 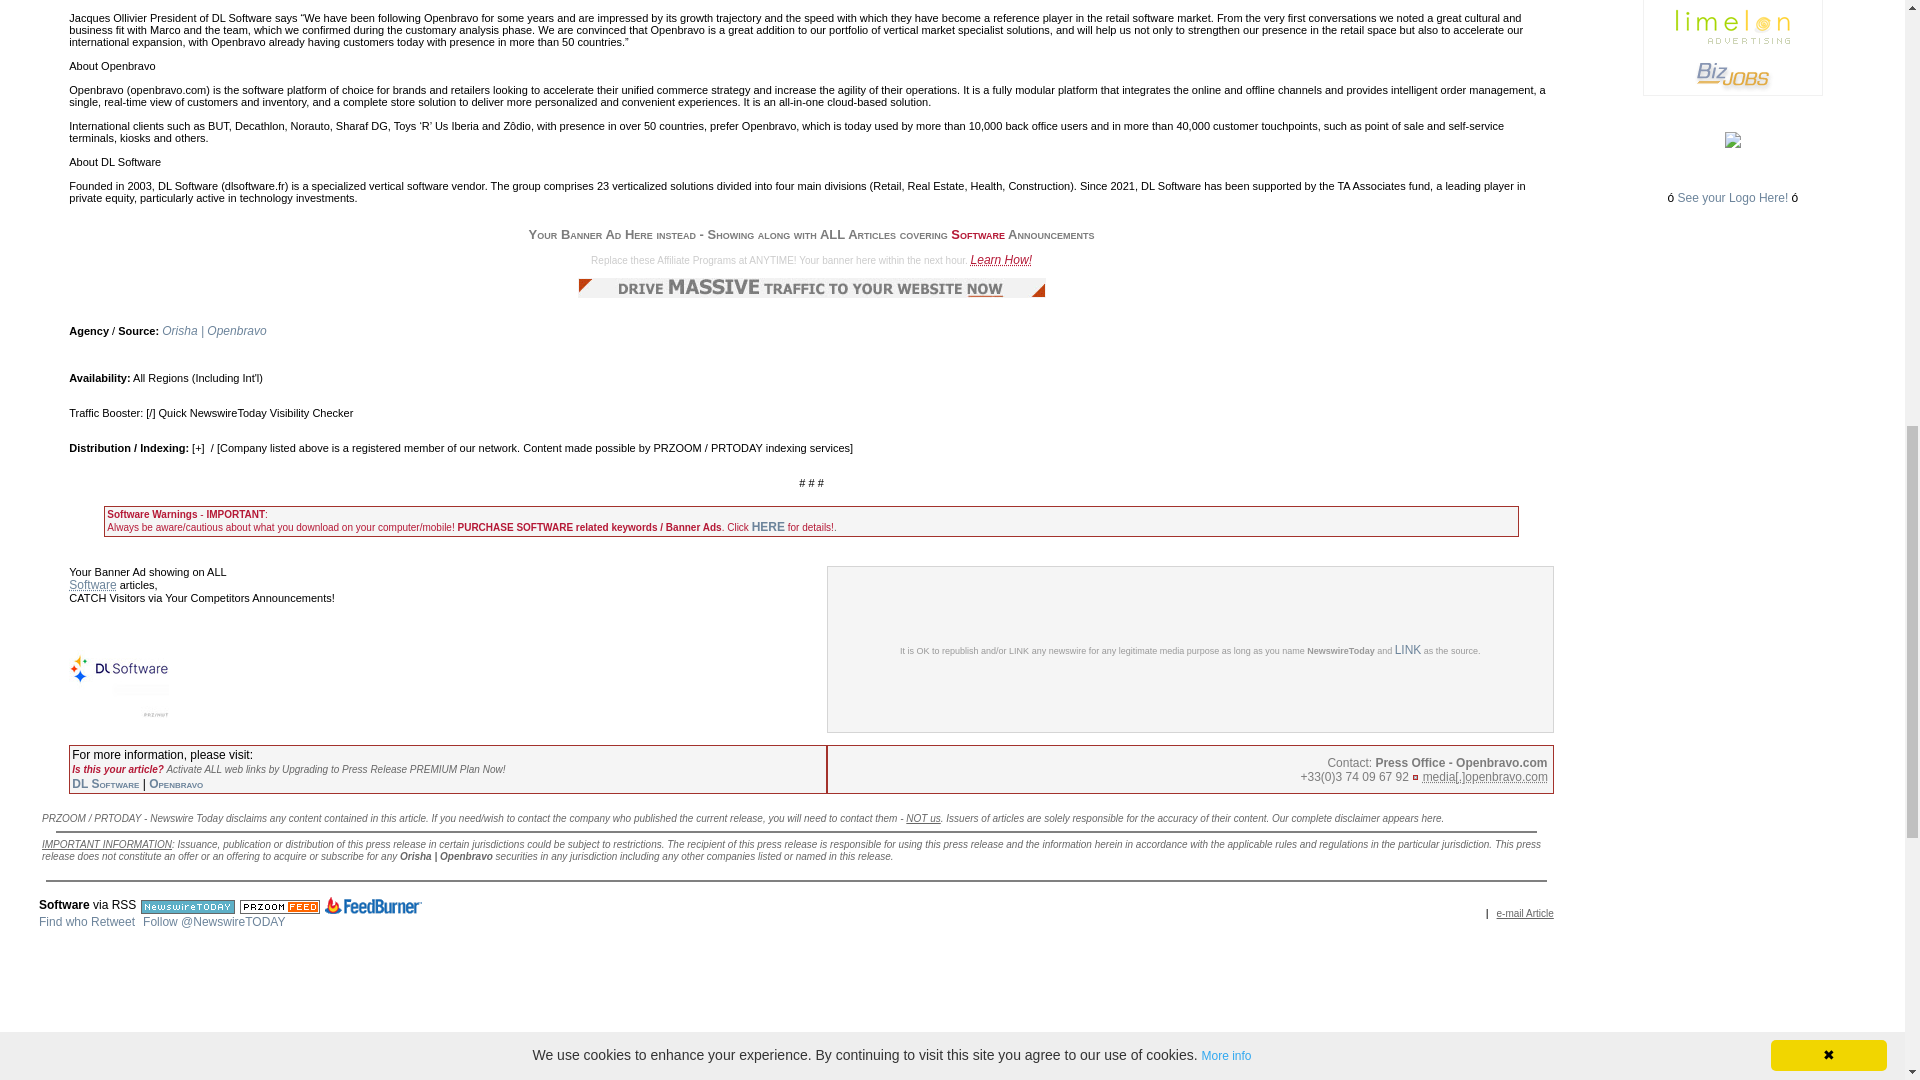 What do you see at coordinates (1408, 648) in the screenshot?
I see `LINK` at bounding box center [1408, 648].